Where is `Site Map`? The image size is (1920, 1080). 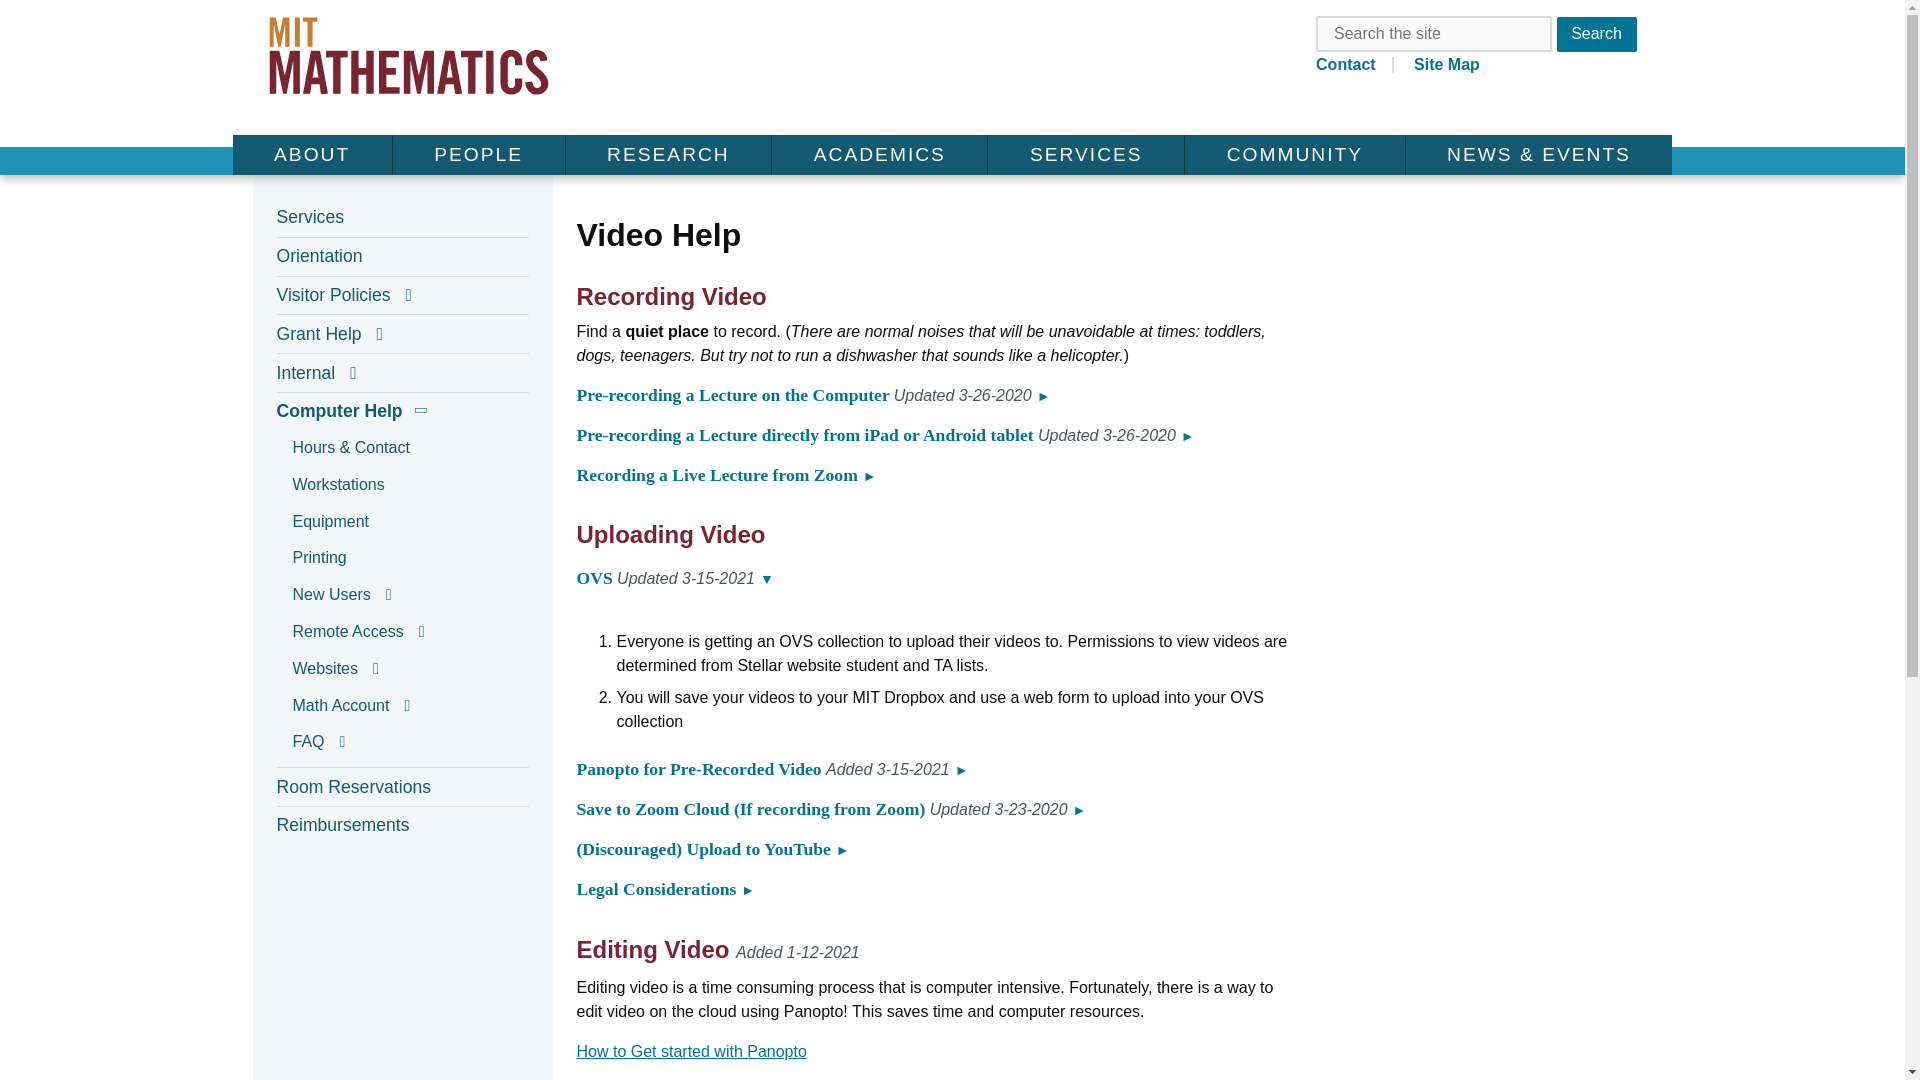
Site Map is located at coordinates (1446, 65).